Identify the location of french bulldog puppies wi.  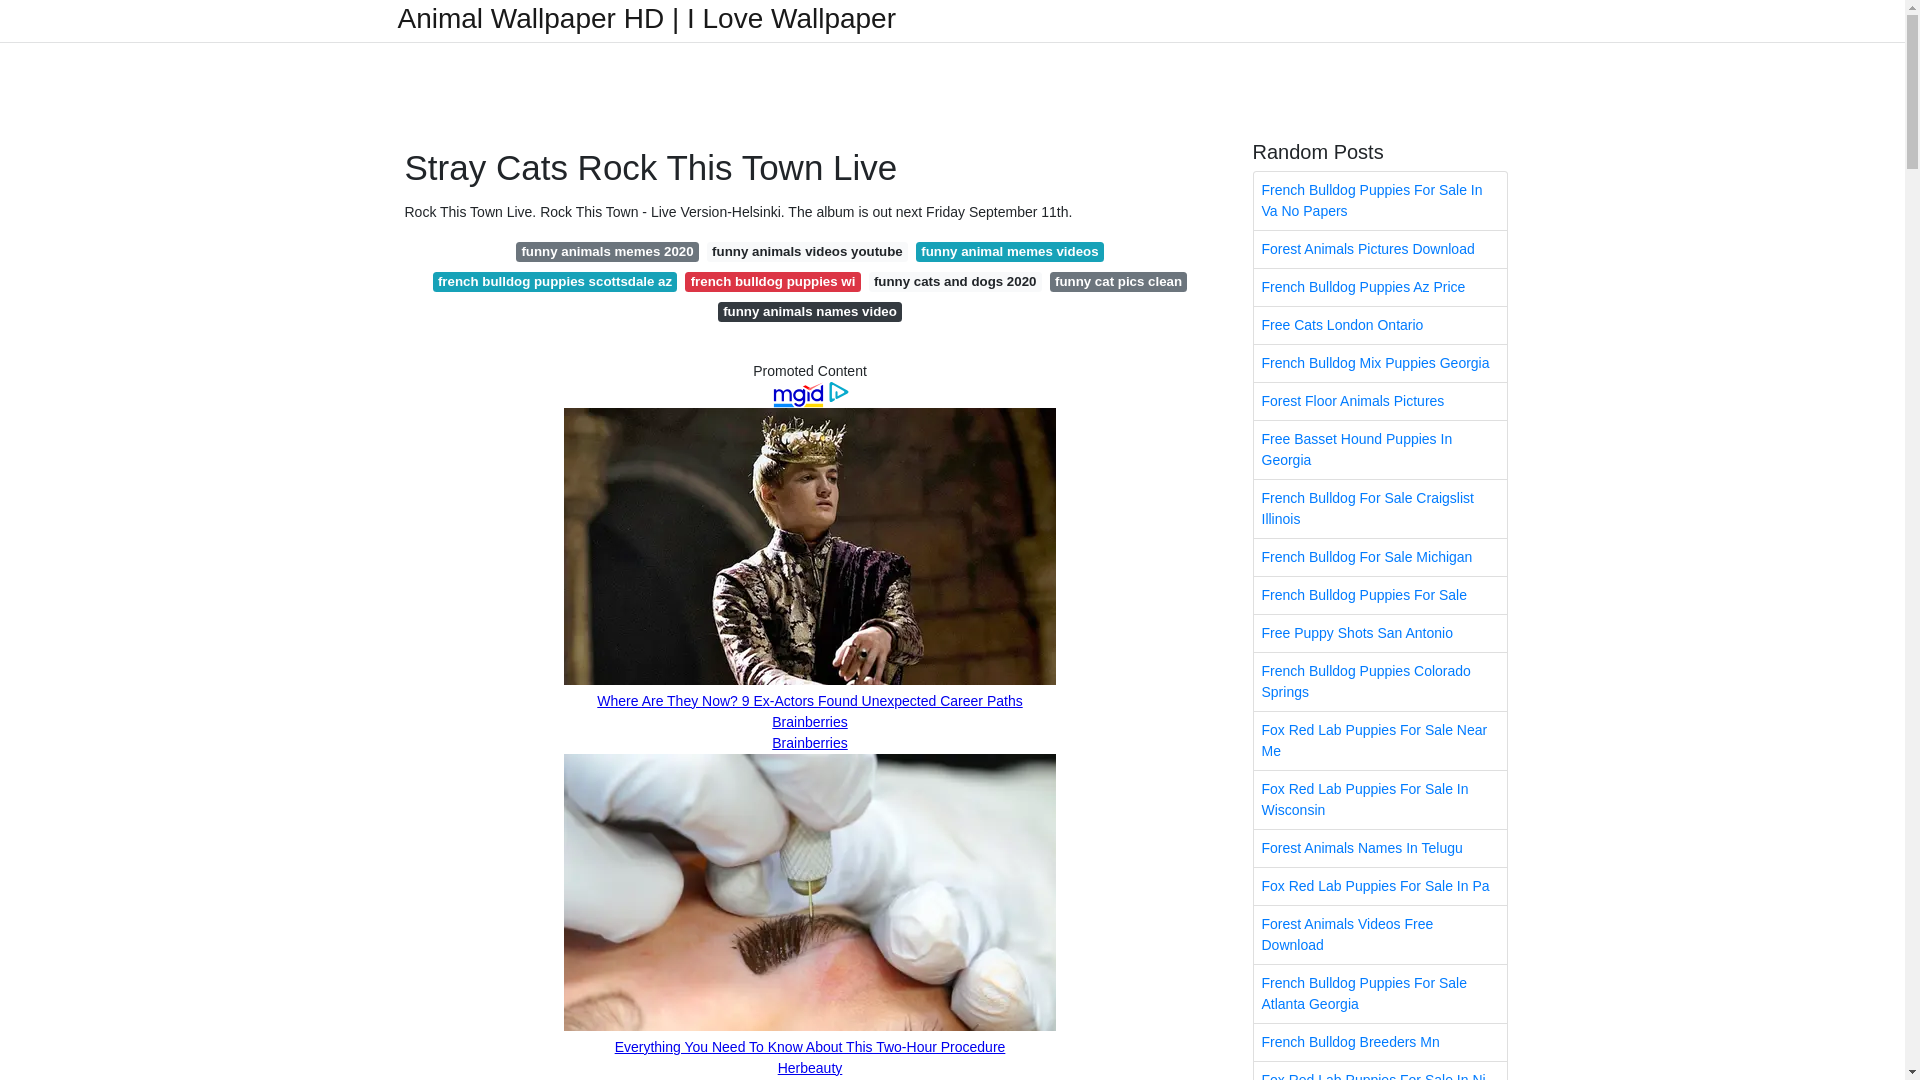
(772, 282).